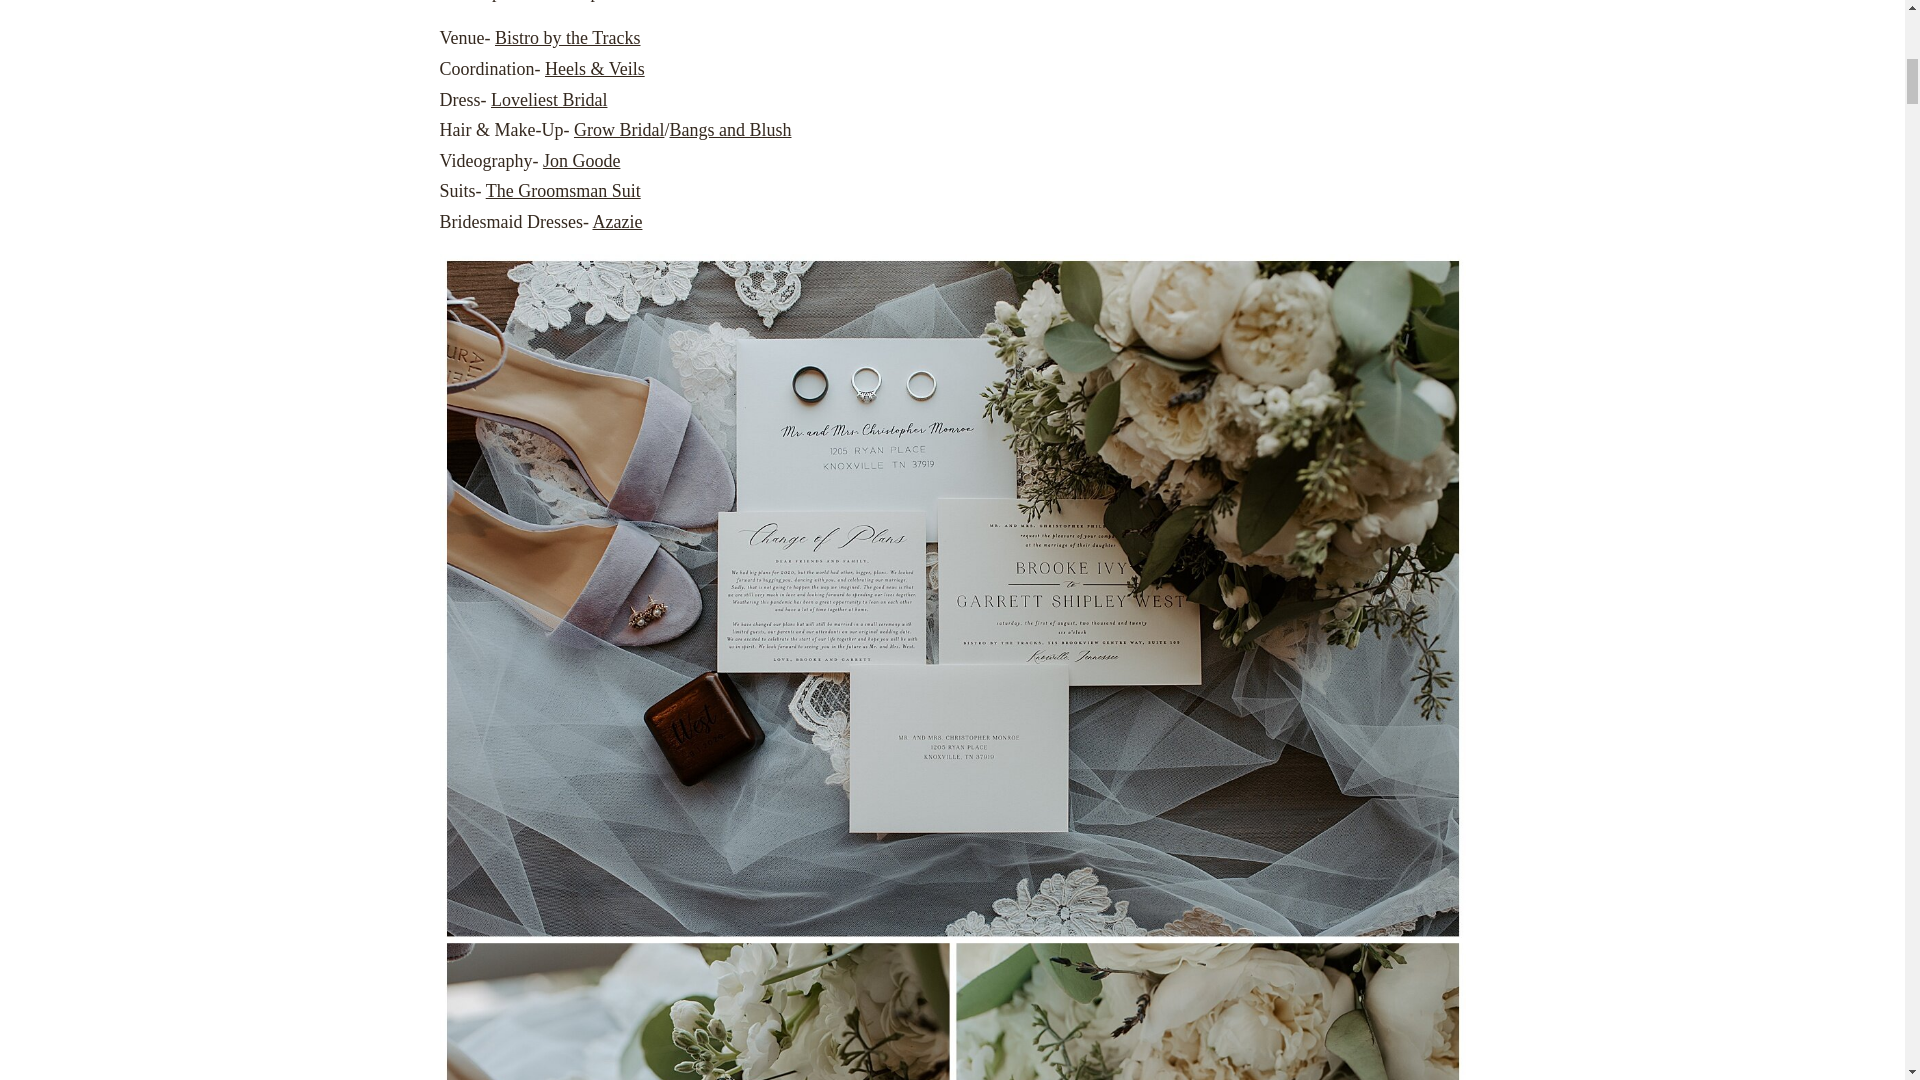 This screenshot has height=1080, width=1920. I want to click on The Groomsman Suit, so click(563, 190).